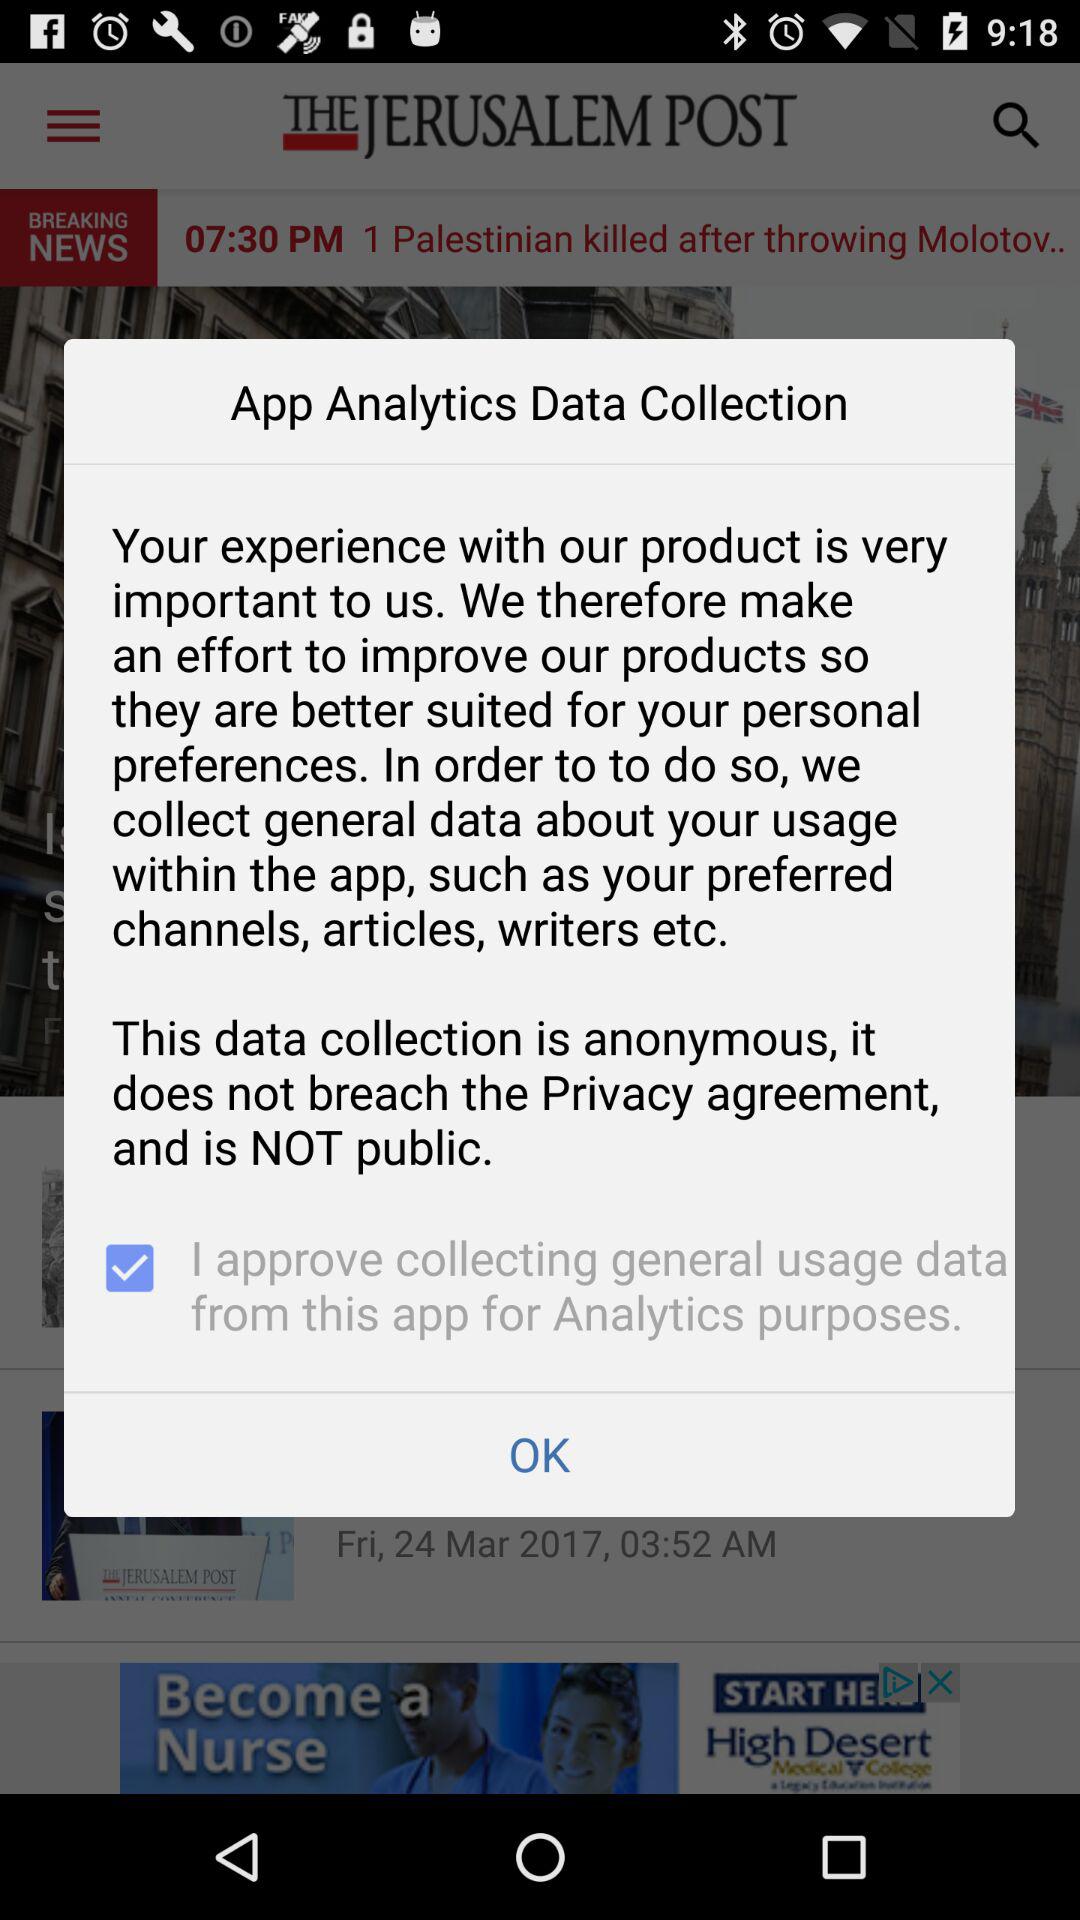 This screenshot has height=1920, width=1080. I want to click on press icon below your experience with app, so click(127, 1288).